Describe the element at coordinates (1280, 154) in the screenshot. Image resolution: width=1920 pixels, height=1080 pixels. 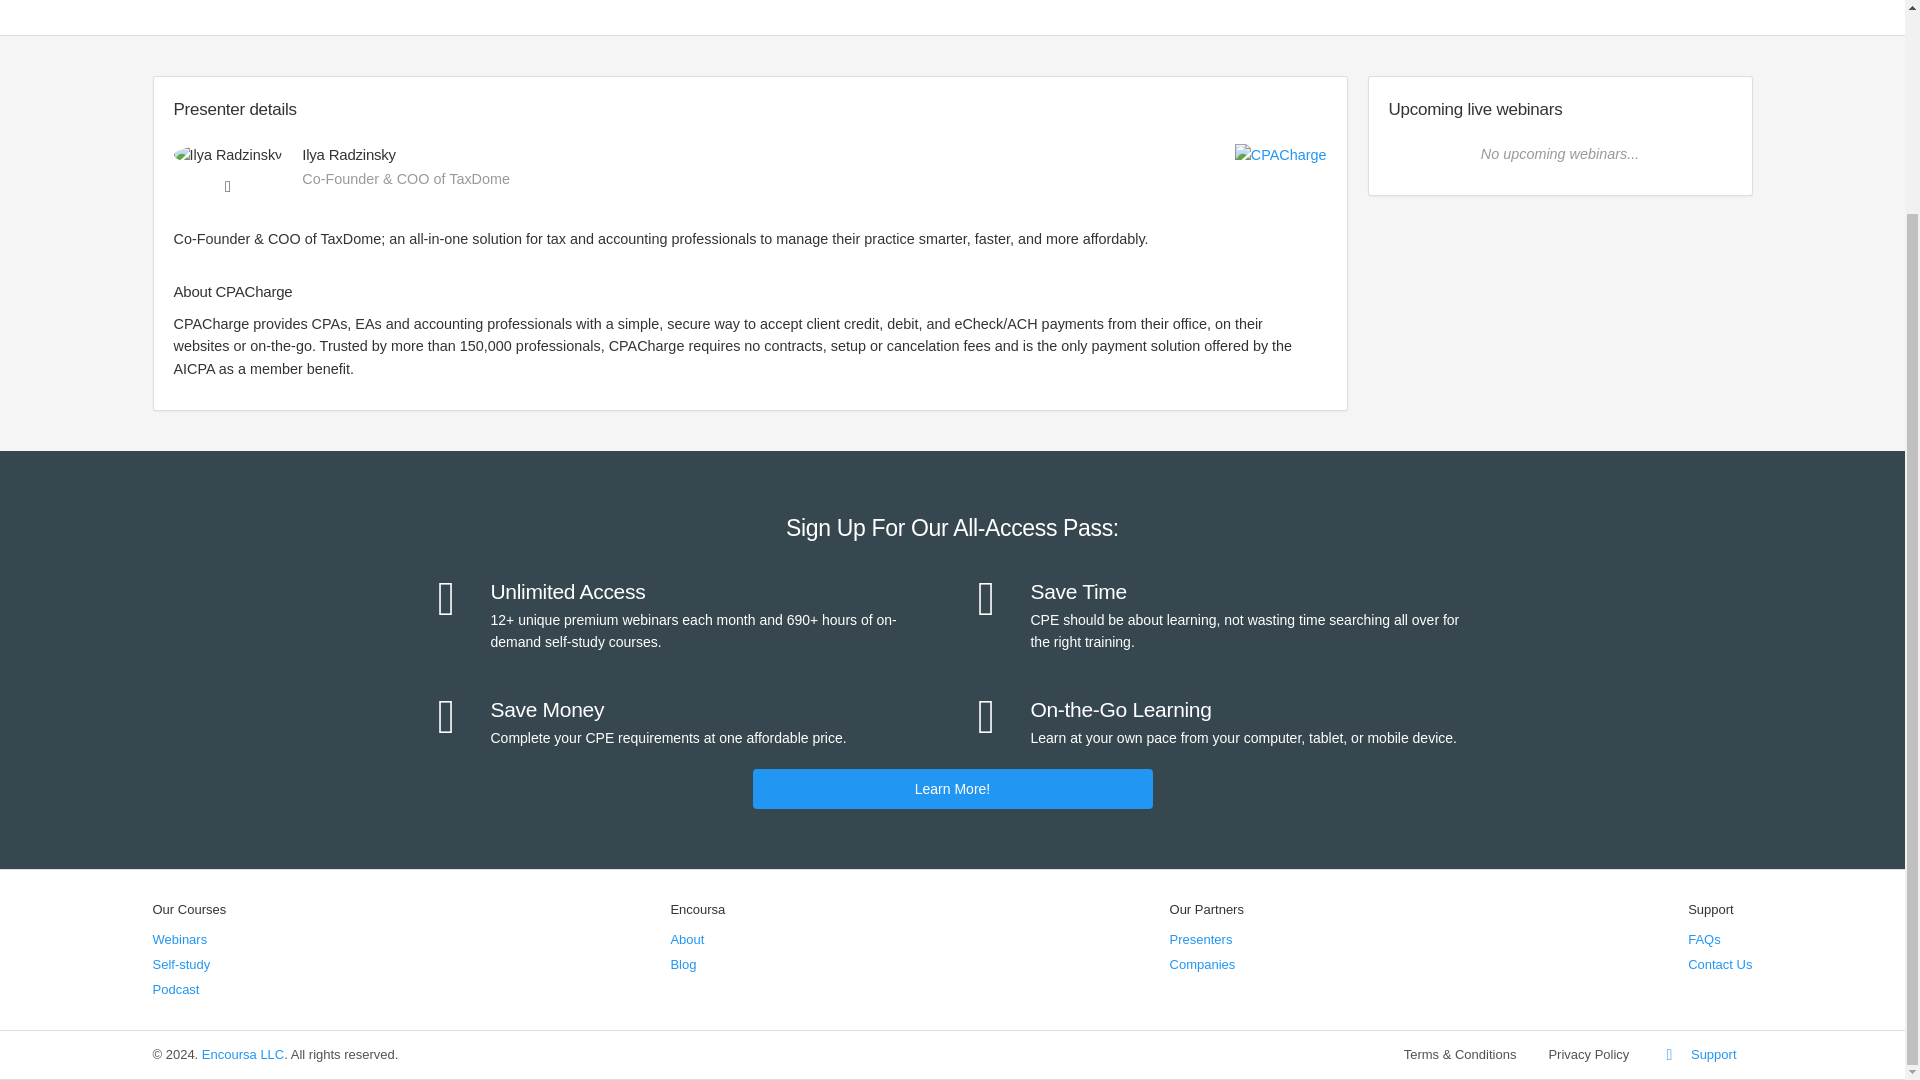
I see `CPACharge` at that location.